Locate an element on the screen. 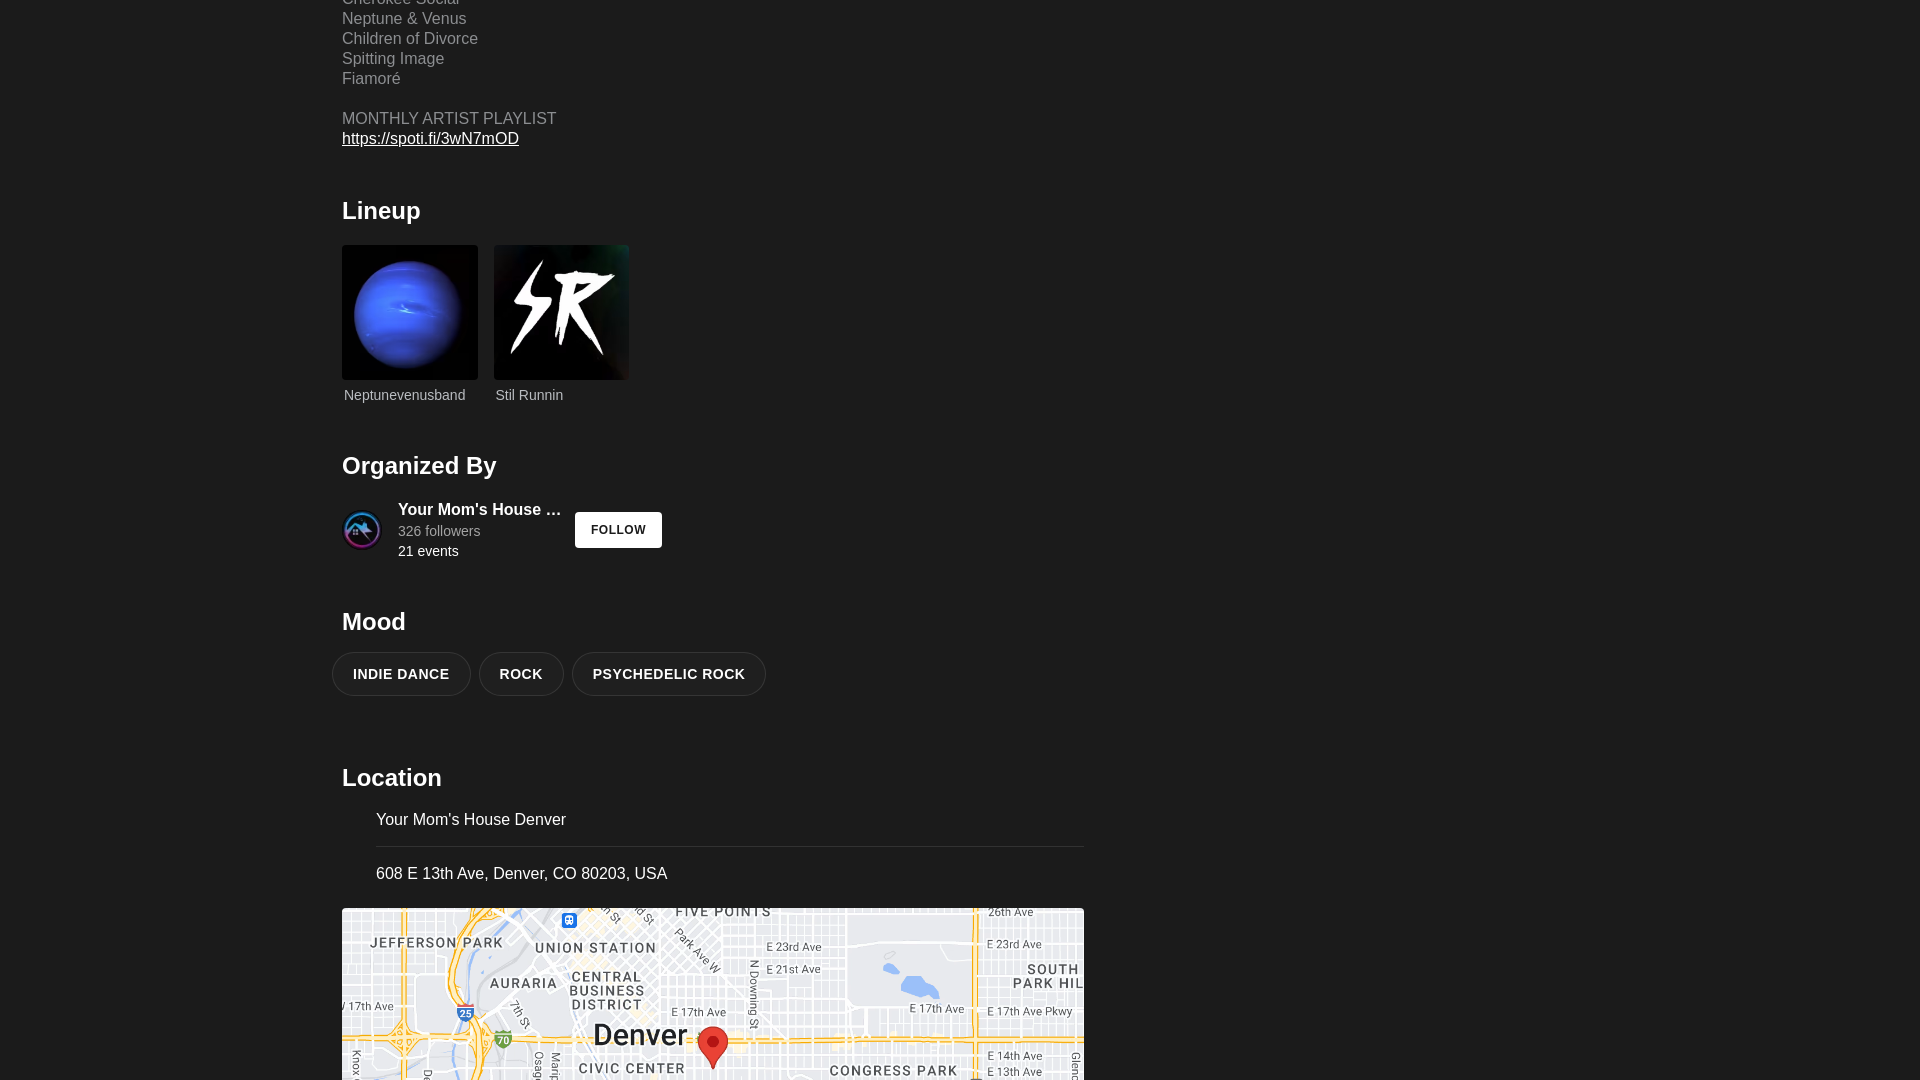 This screenshot has height=1080, width=1920. PSYCHEDELIC ROCK is located at coordinates (674, 674).